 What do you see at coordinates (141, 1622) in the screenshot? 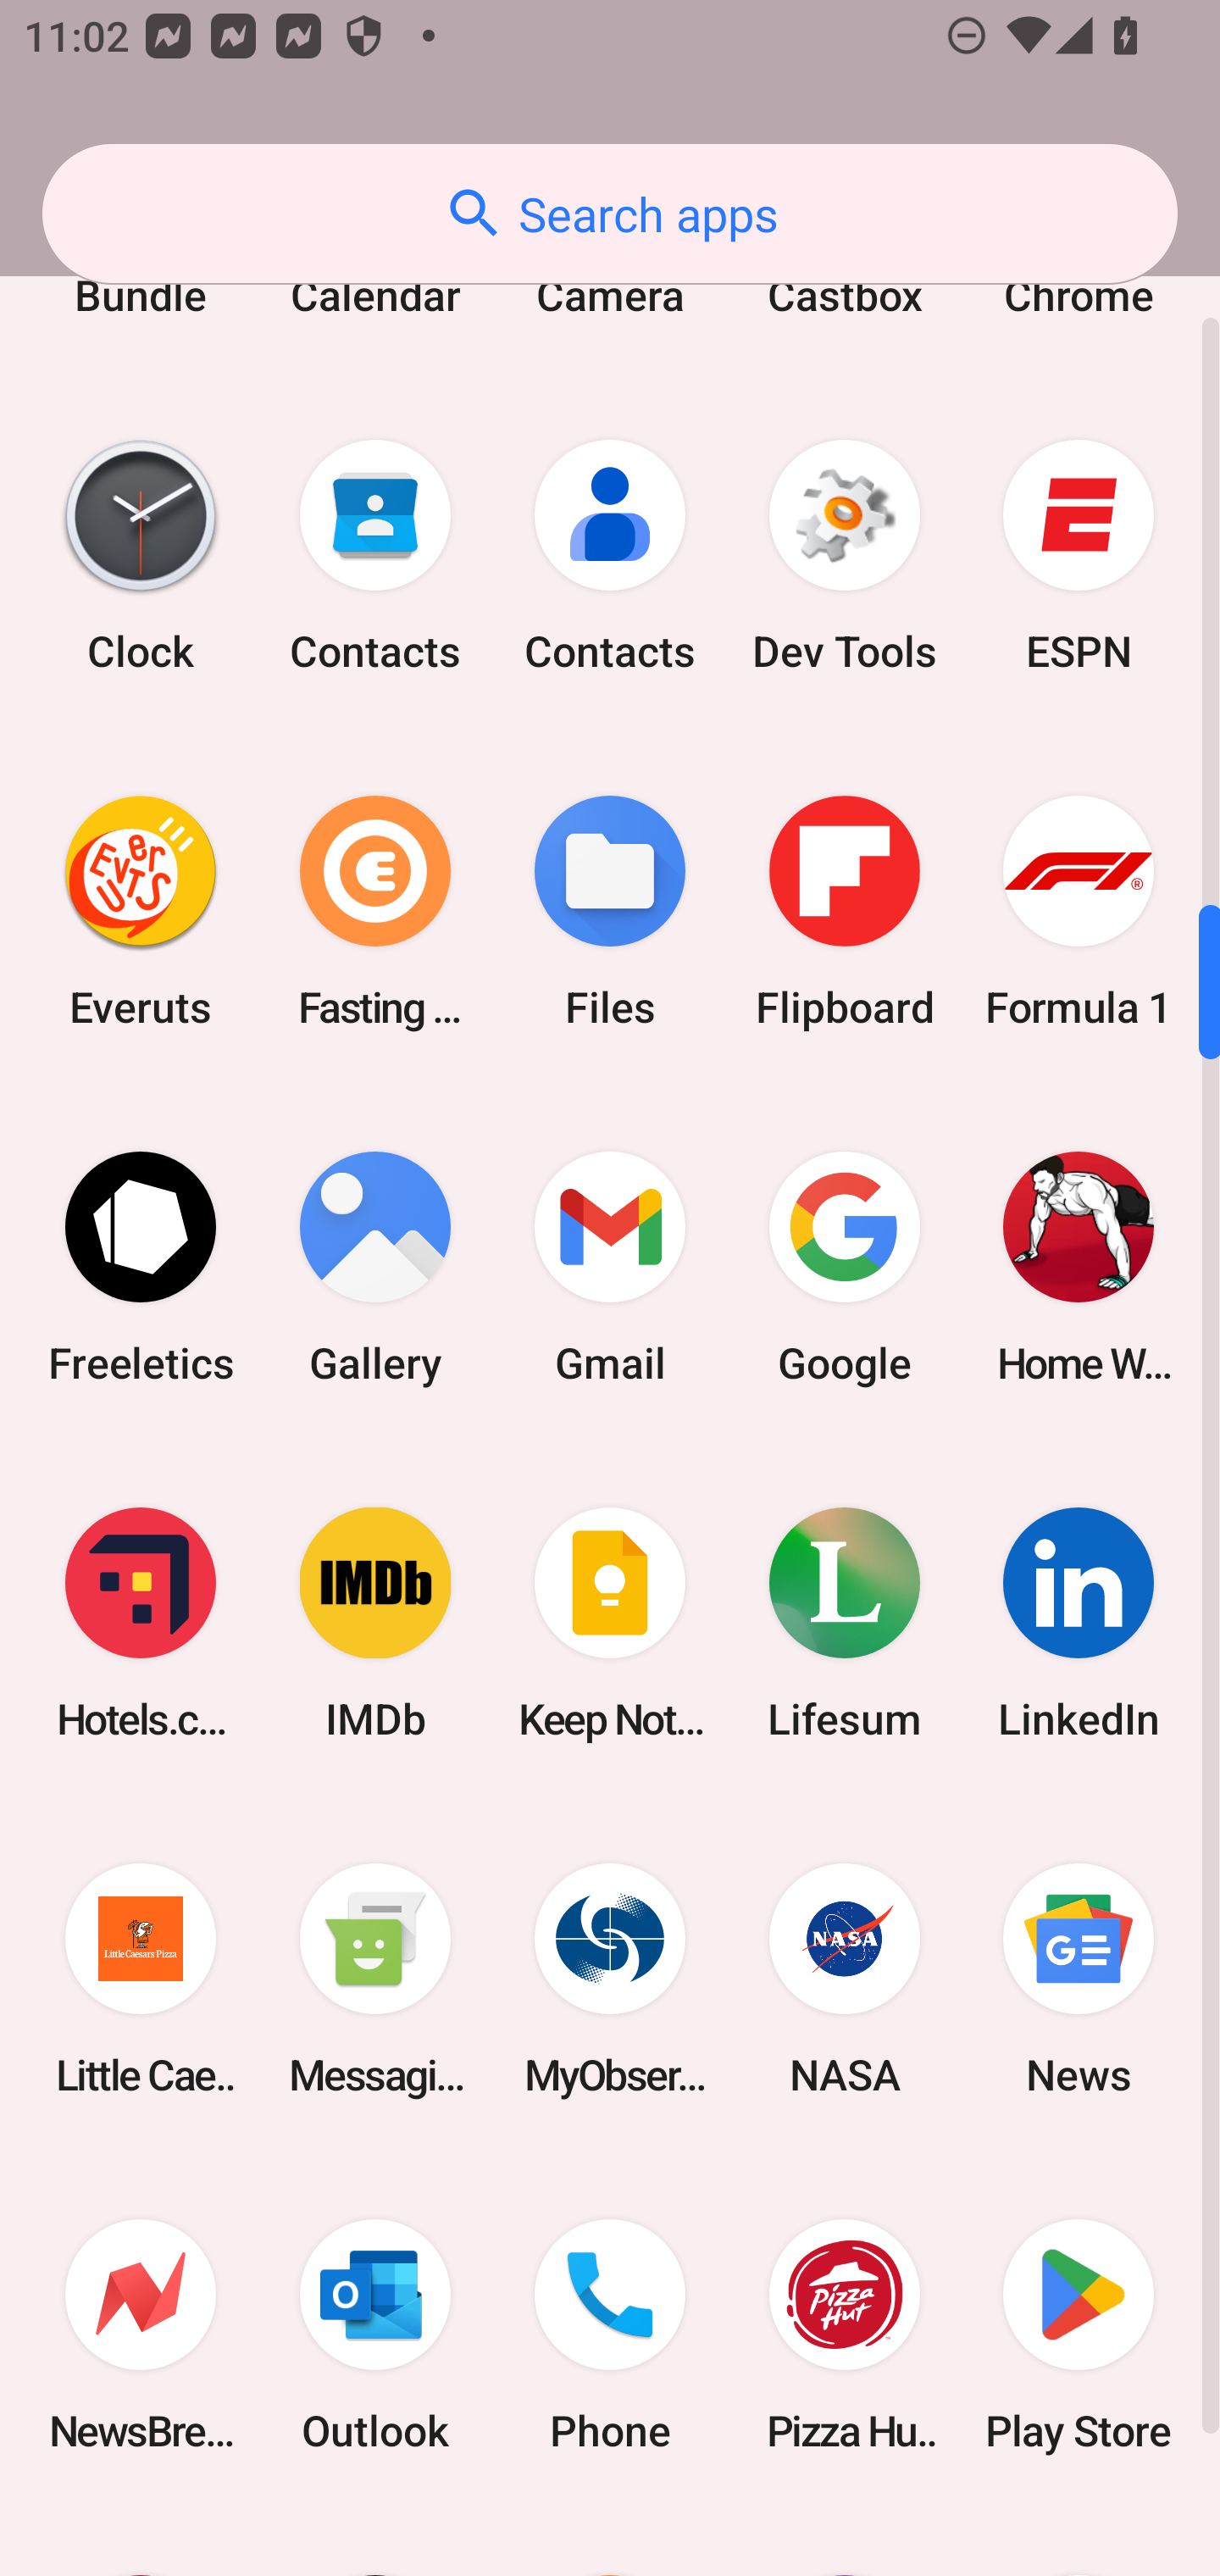
I see `Hotels.com` at bounding box center [141, 1622].